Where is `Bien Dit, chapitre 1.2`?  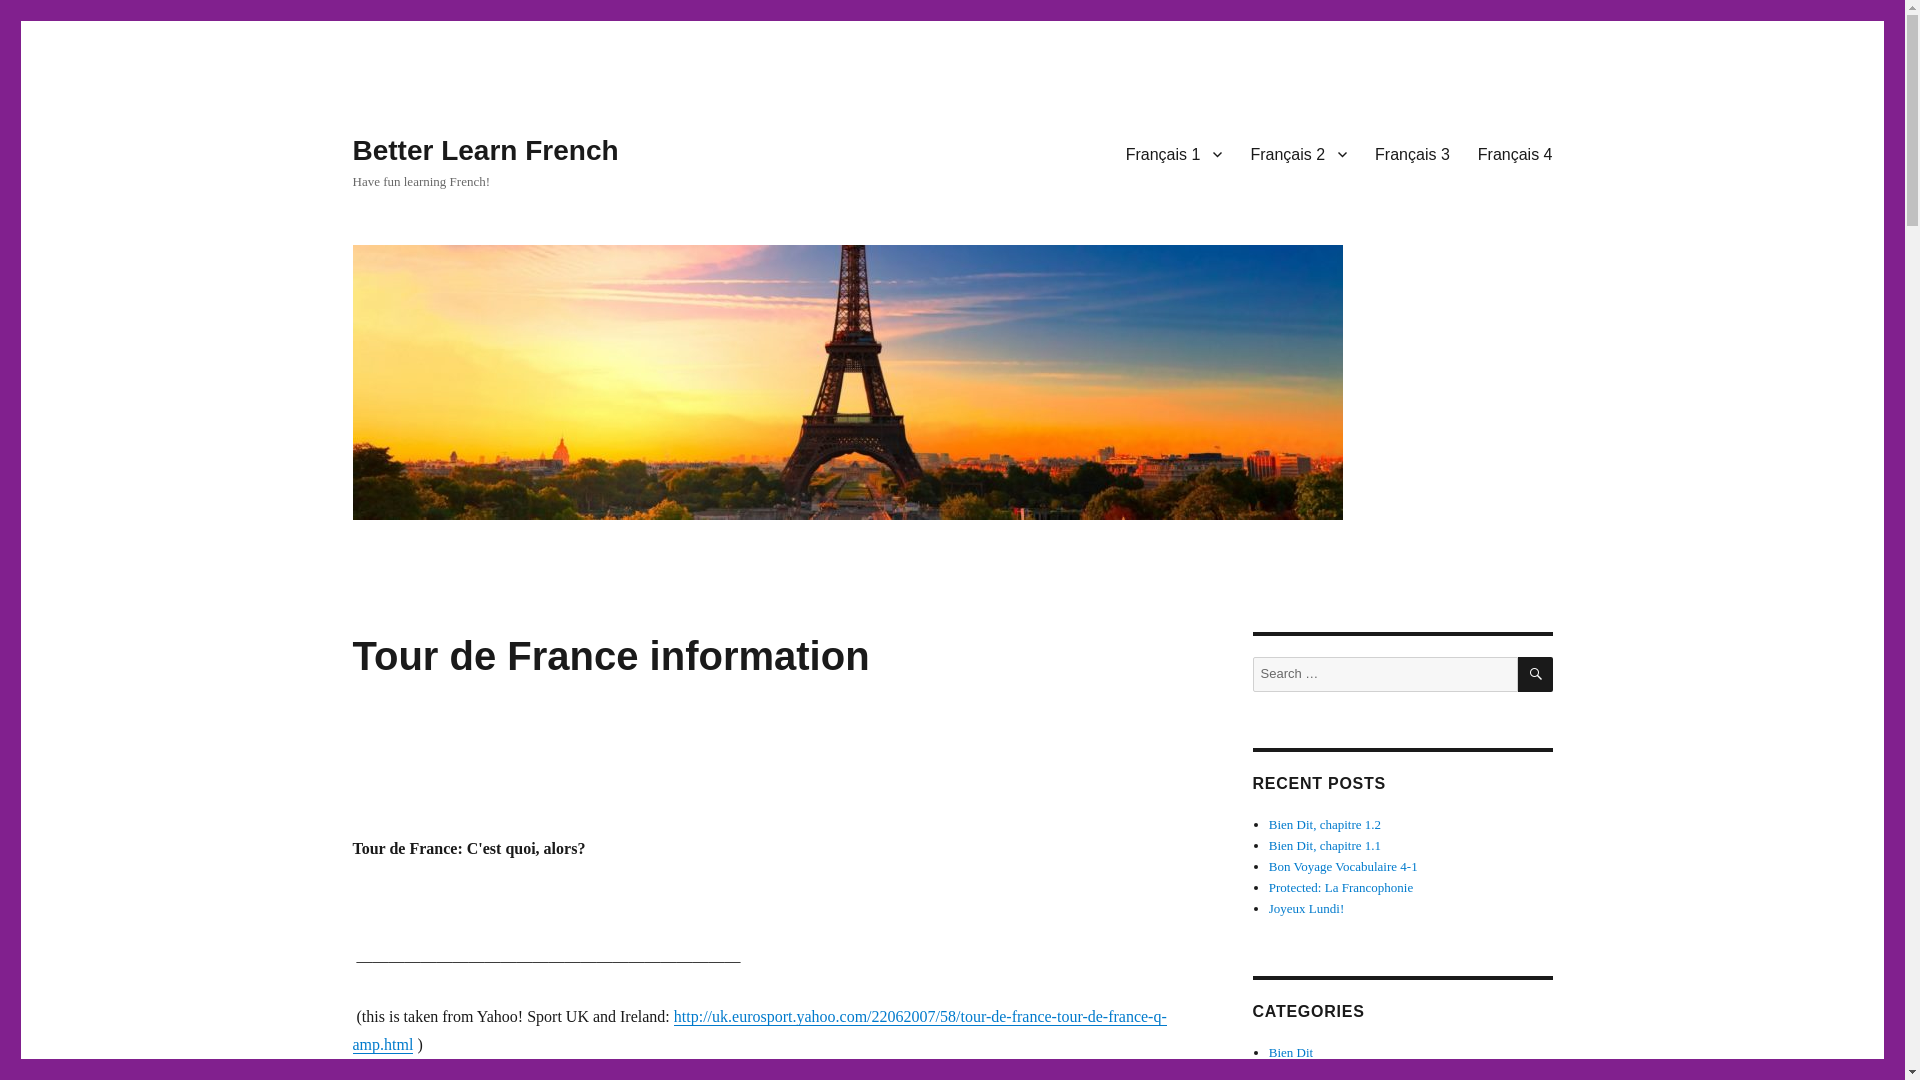 Bien Dit, chapitre 1.2 is located at coordinates (1324, 824).